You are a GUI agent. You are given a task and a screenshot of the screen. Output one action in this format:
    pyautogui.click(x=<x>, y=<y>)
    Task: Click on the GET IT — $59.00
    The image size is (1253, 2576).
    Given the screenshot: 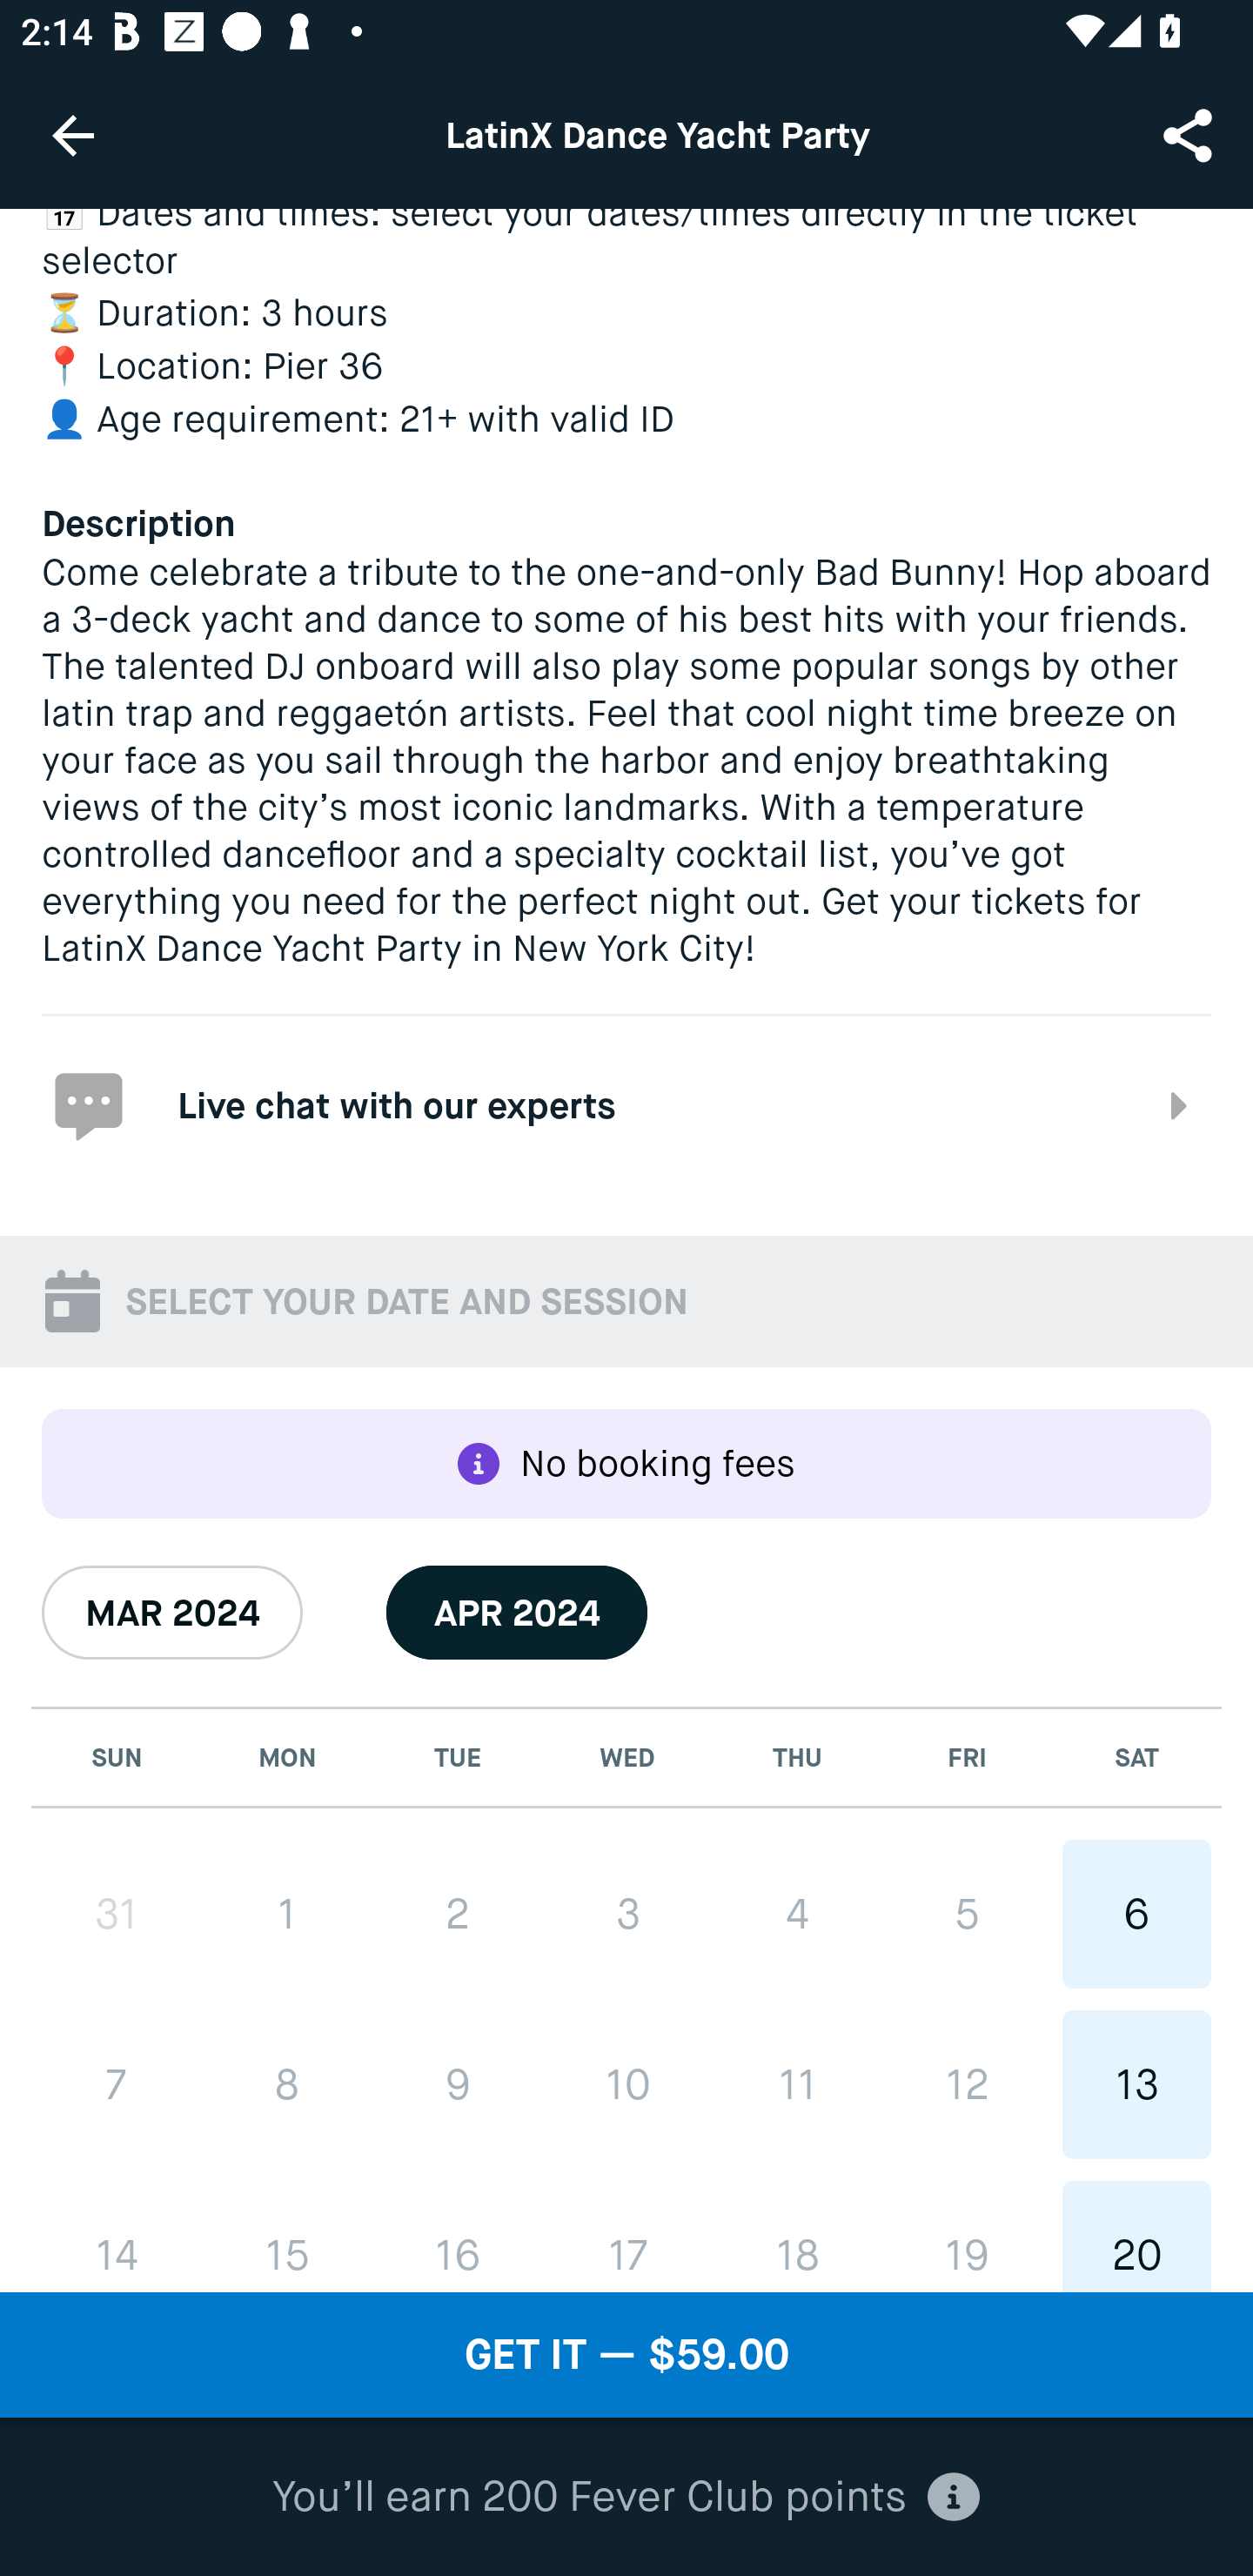 What is the action you would take?
    pyautogui.click(x=626, y=2355)
    